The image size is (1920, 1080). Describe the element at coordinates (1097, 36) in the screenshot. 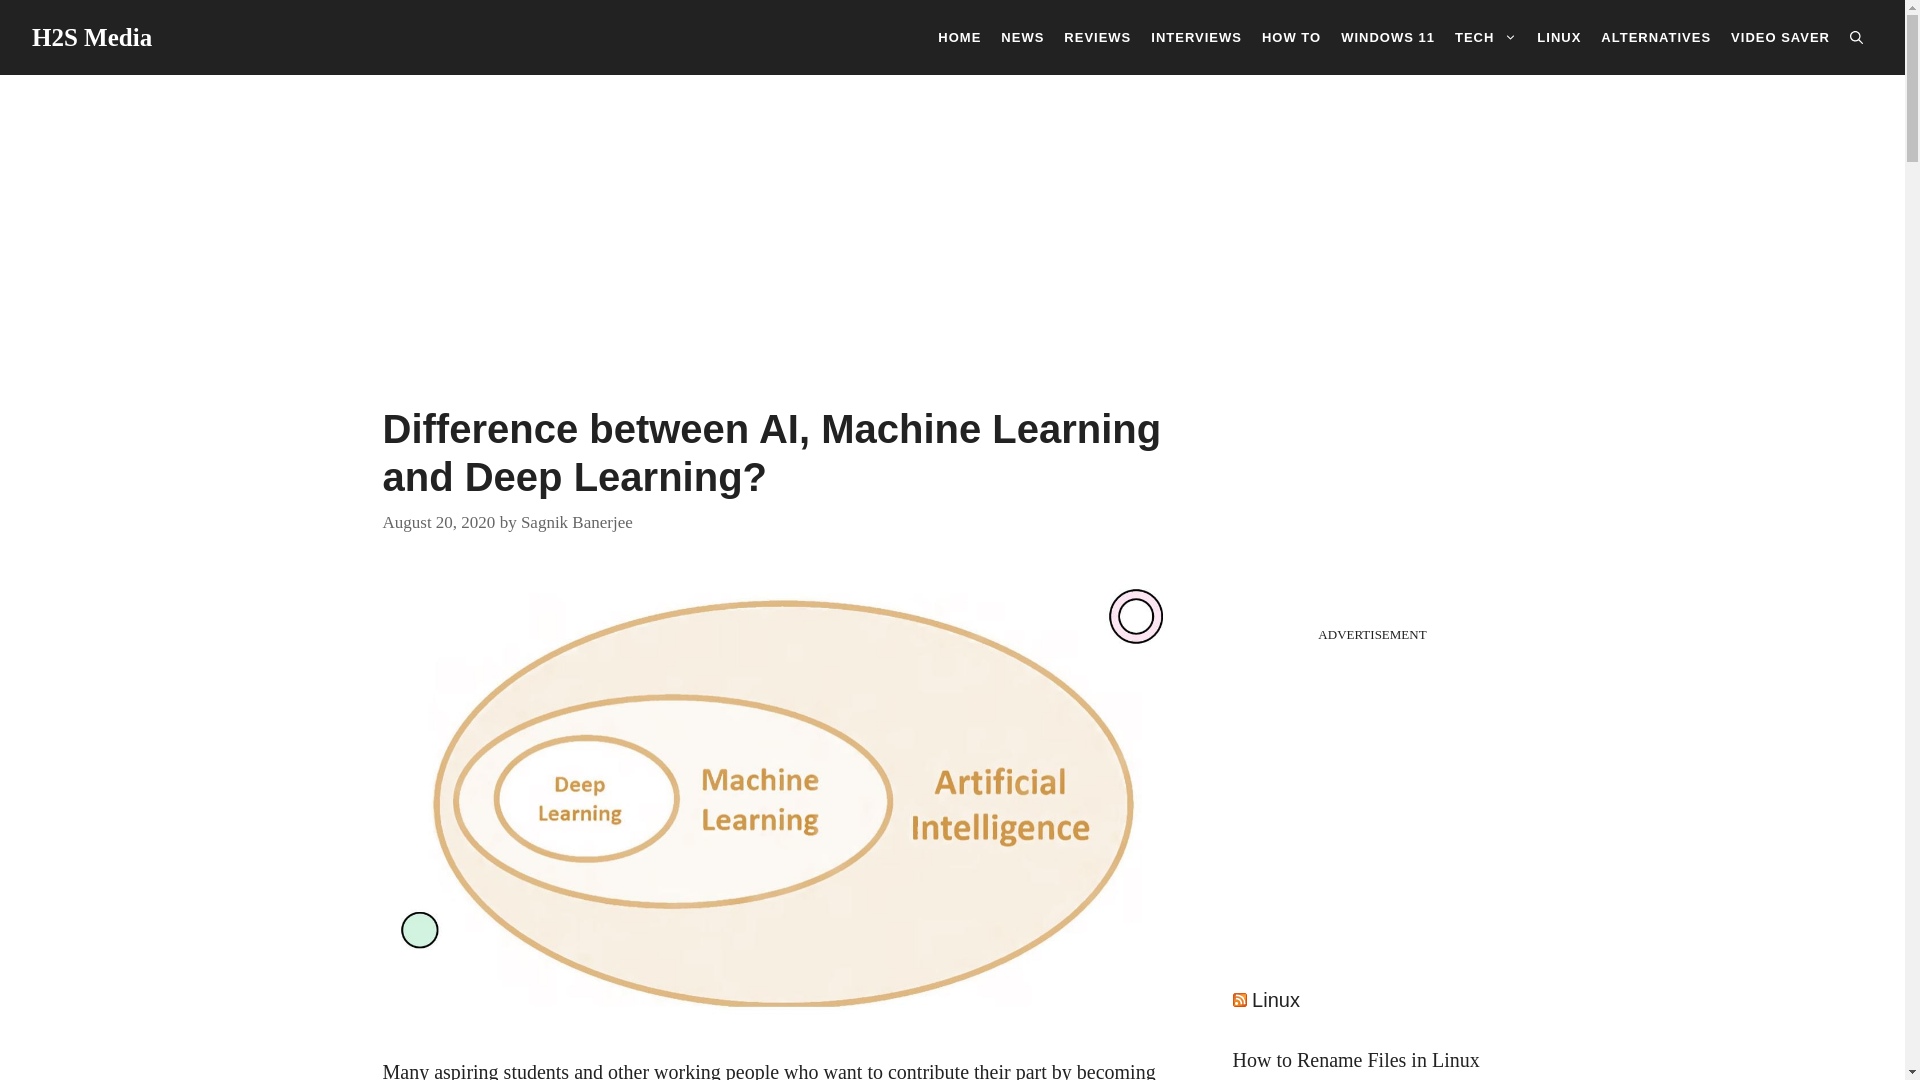

I see `REVIEWS` at that location.